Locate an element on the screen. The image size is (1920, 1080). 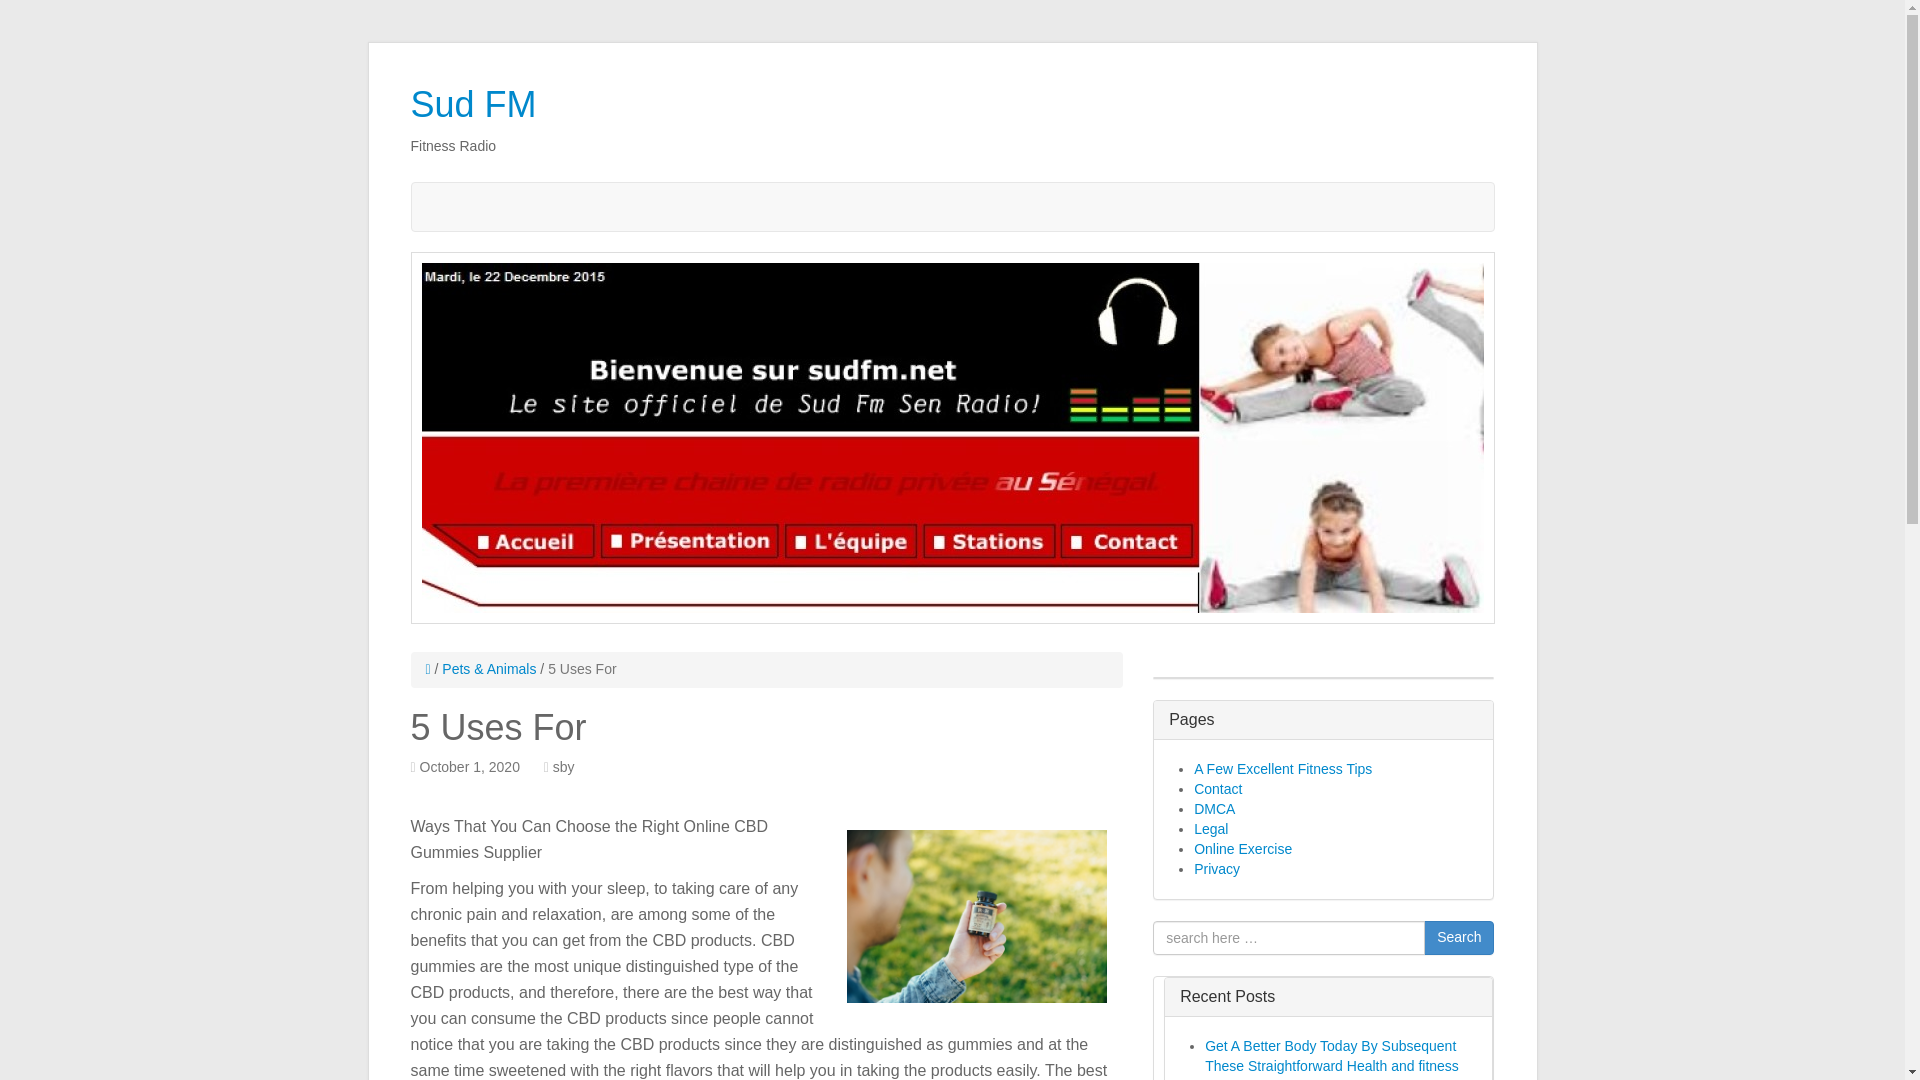
Legal is located at coordinates (1211, 828).